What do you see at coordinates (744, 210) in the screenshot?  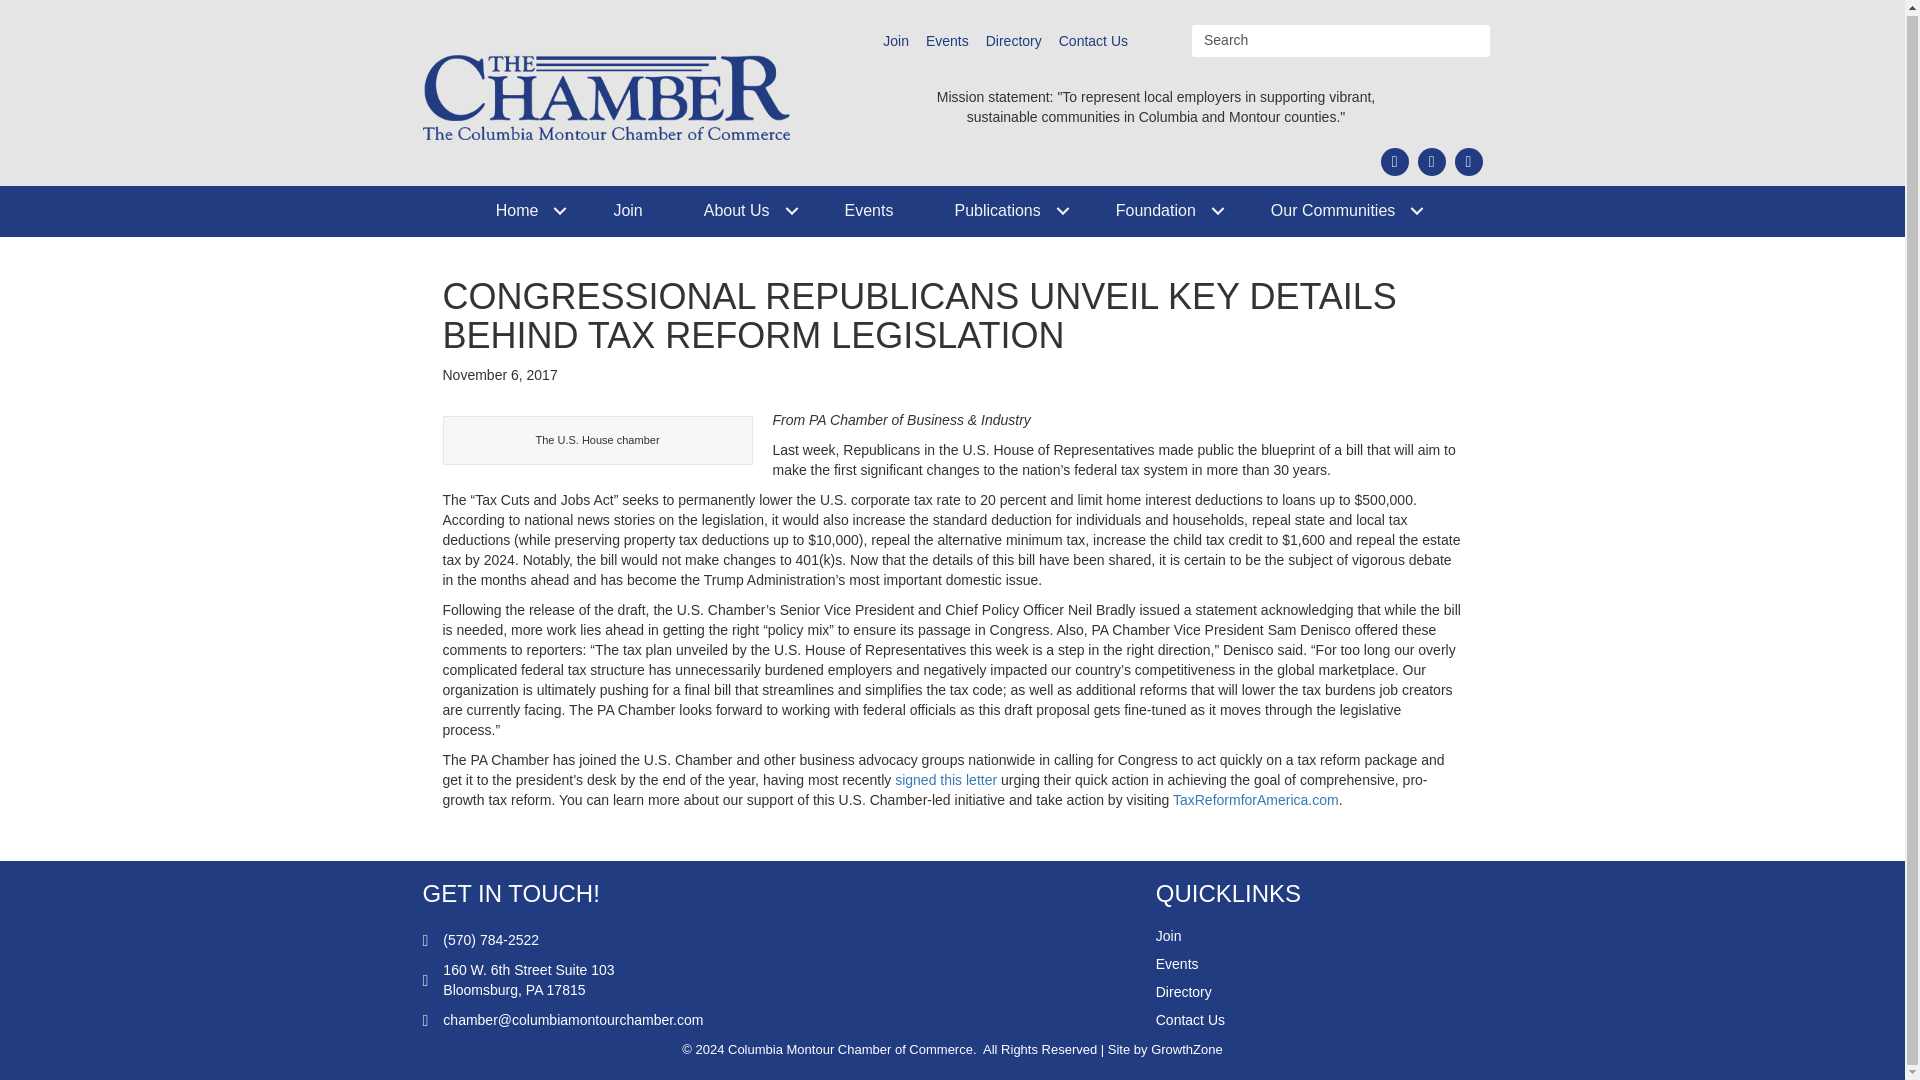 I see `About Us` at bounding box center [744, 210].